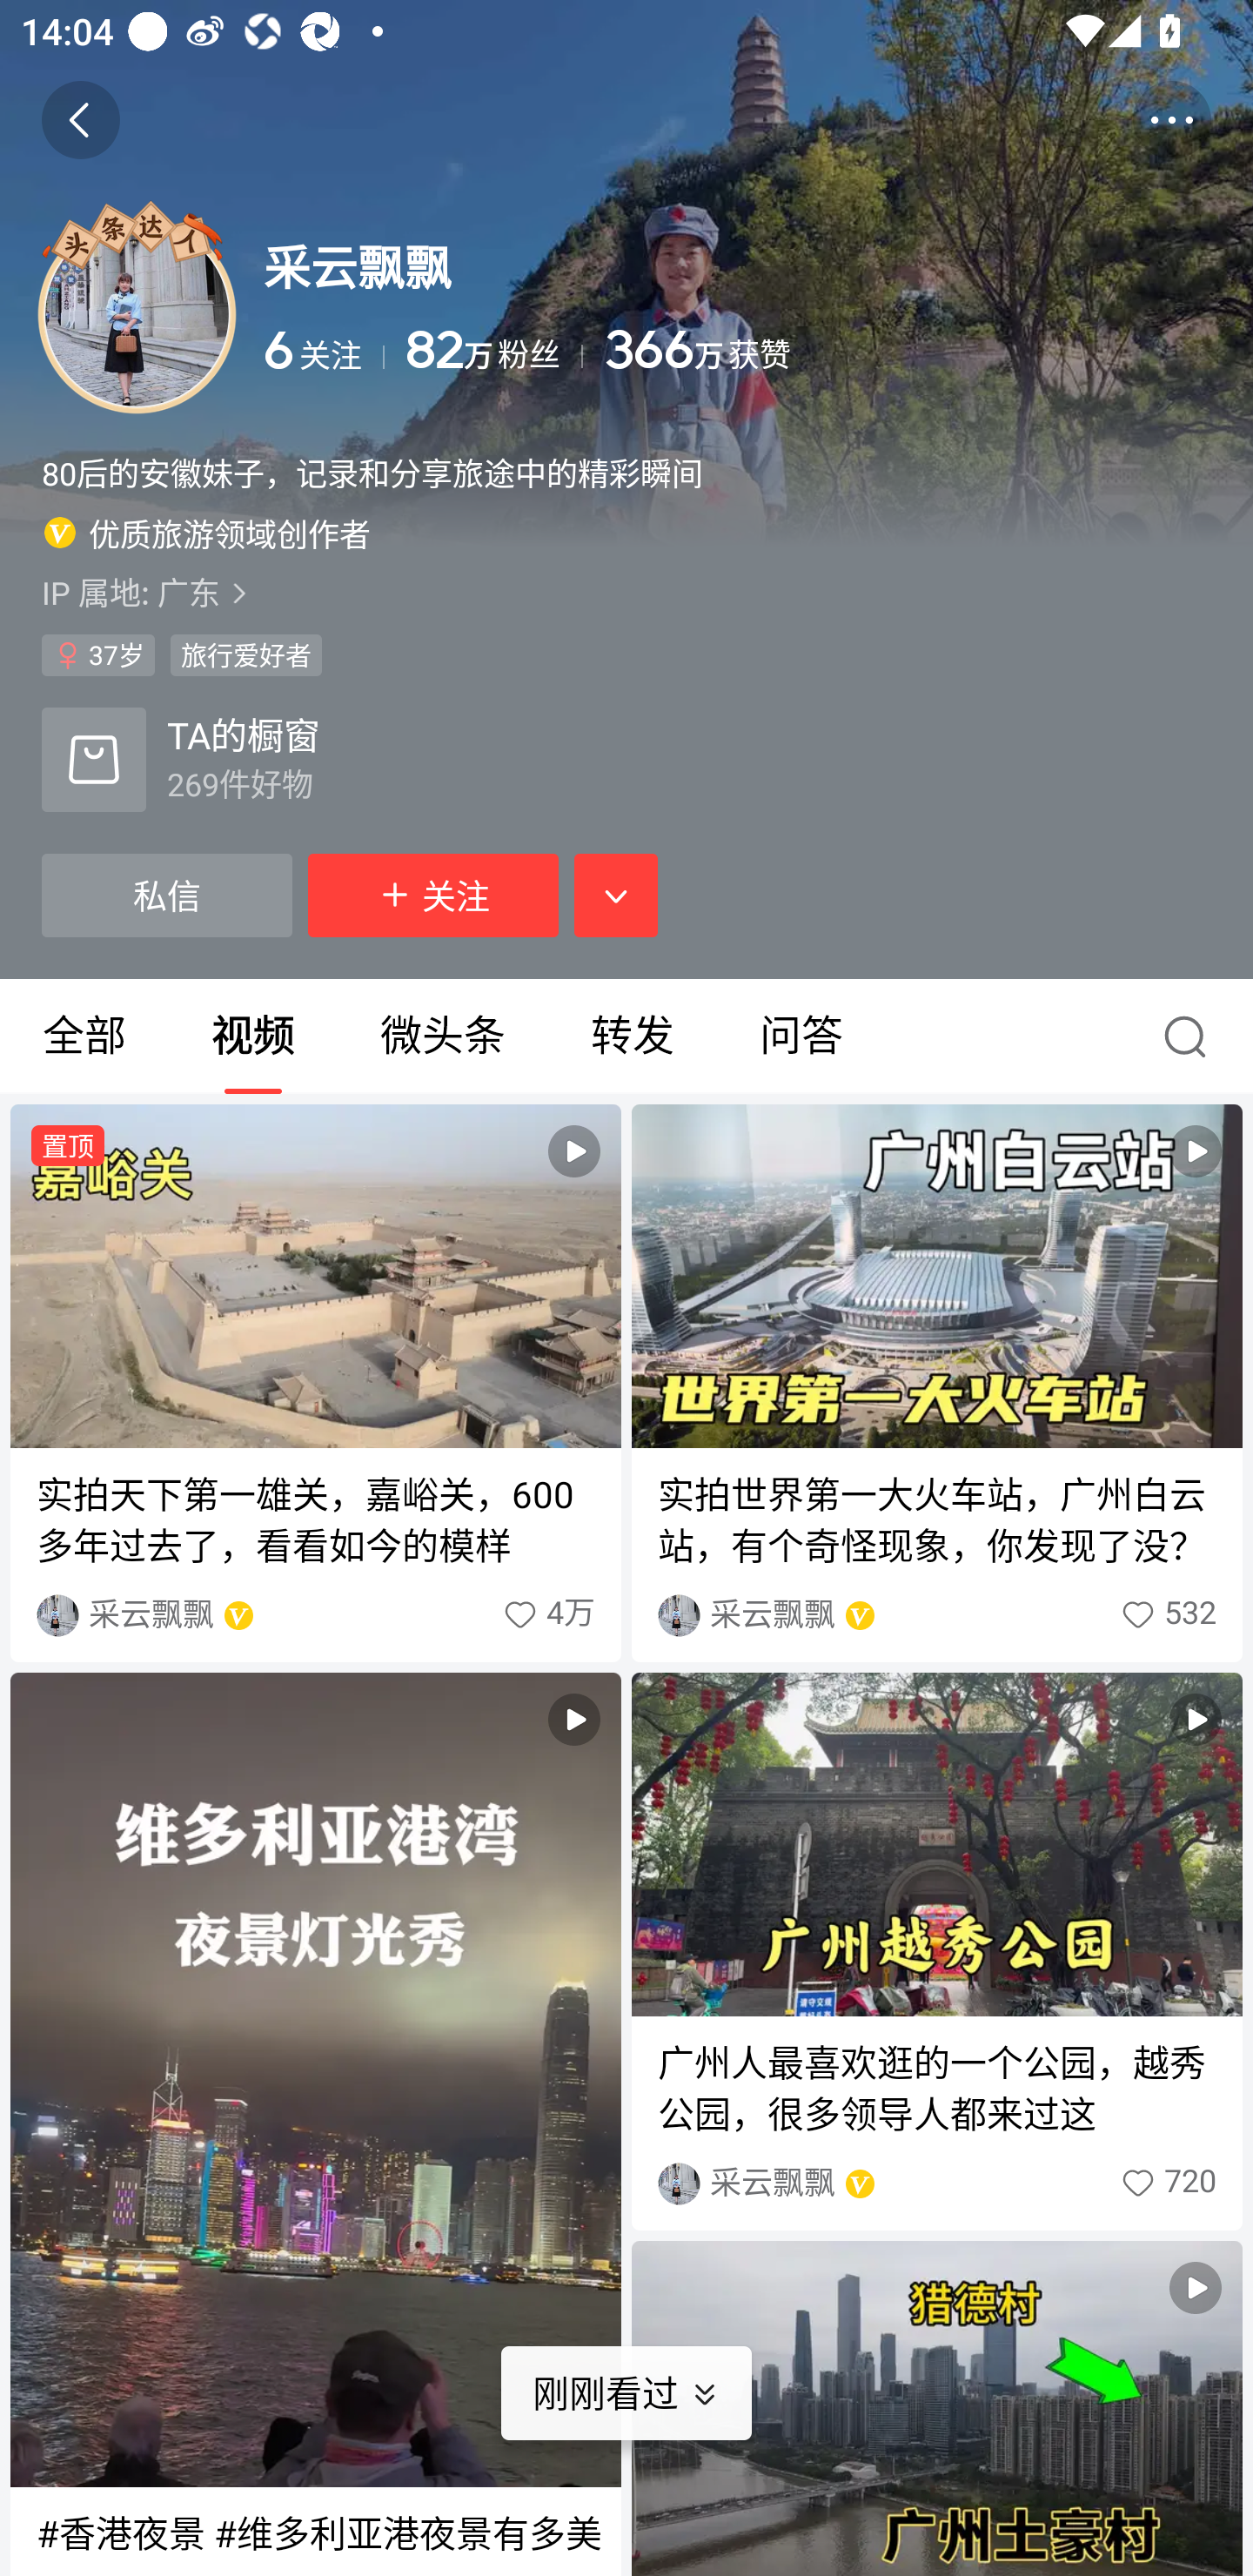 Image resolution: width=1253 pixels, height=2576 pixels. Describe the element at coordinates (647, 2393) in the screenshot. I see `刚刚看过` at that location.